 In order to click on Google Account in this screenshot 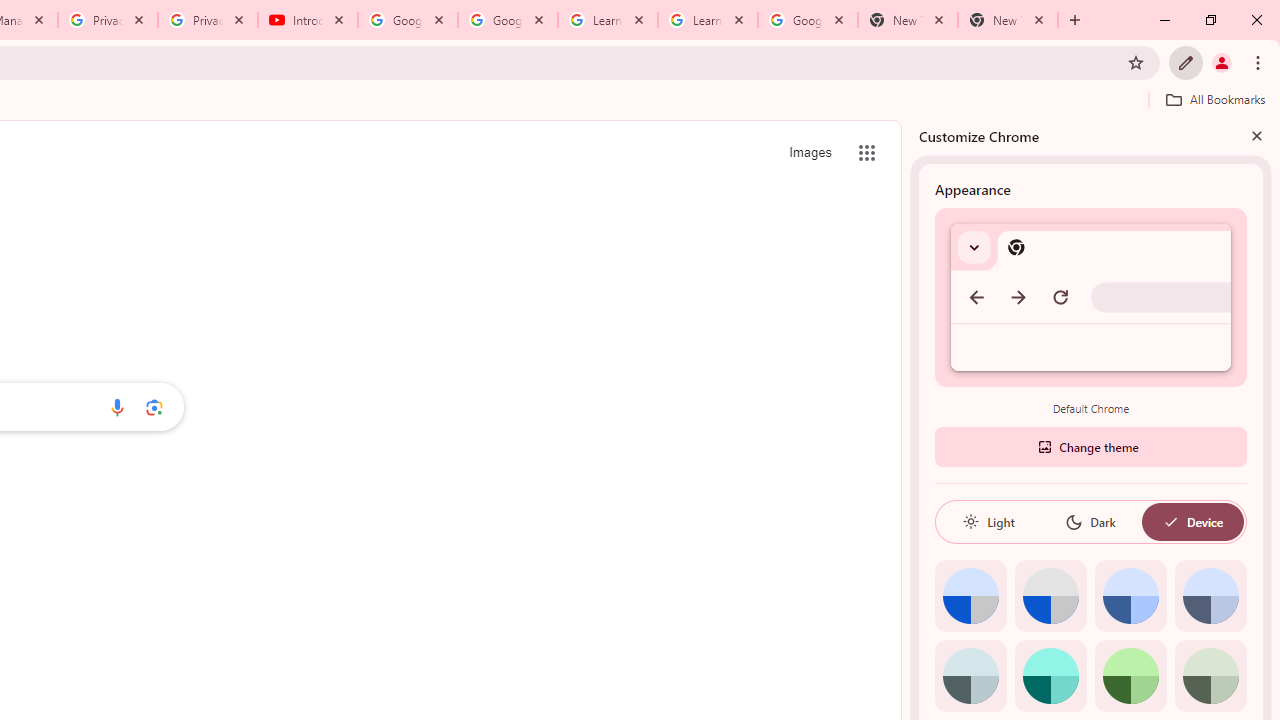, I will do `click(807, 20)`.